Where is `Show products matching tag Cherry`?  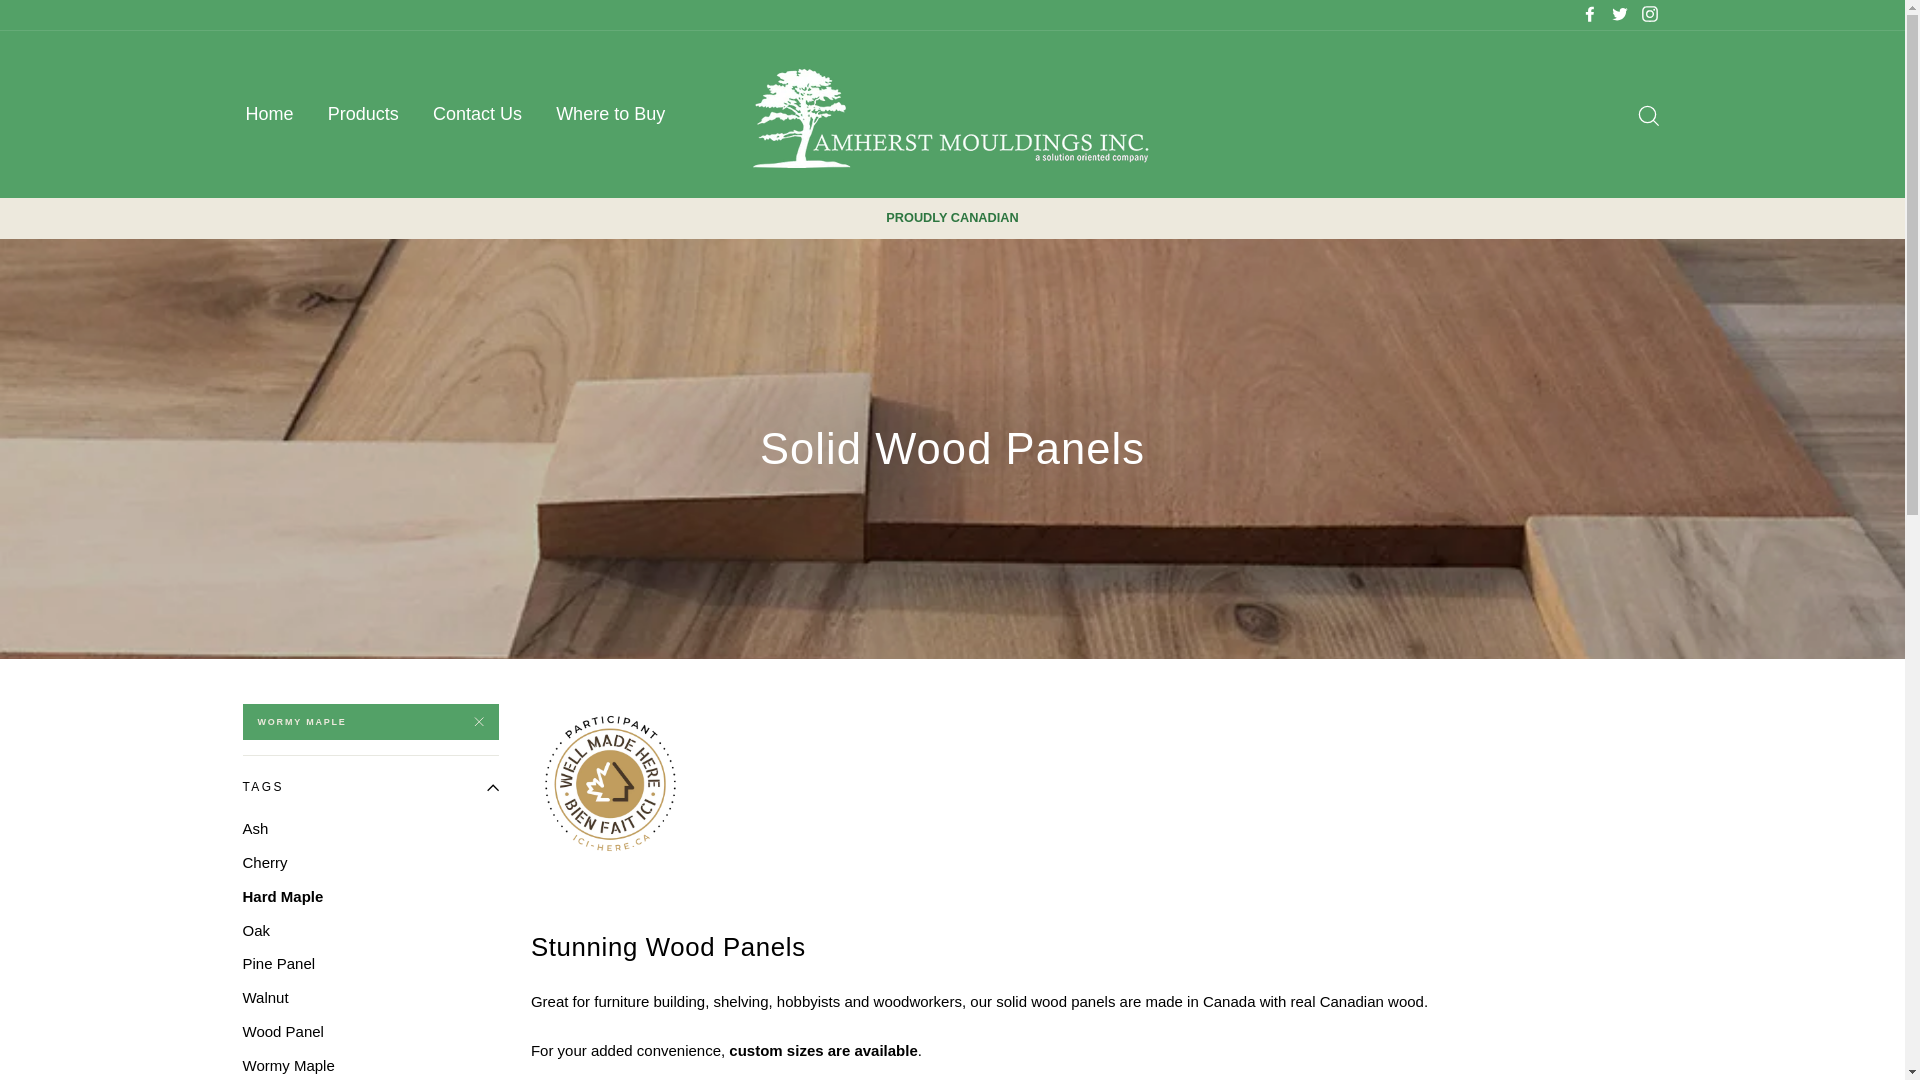
Show products matching tag Cherry is located at coordinates (369, 862).